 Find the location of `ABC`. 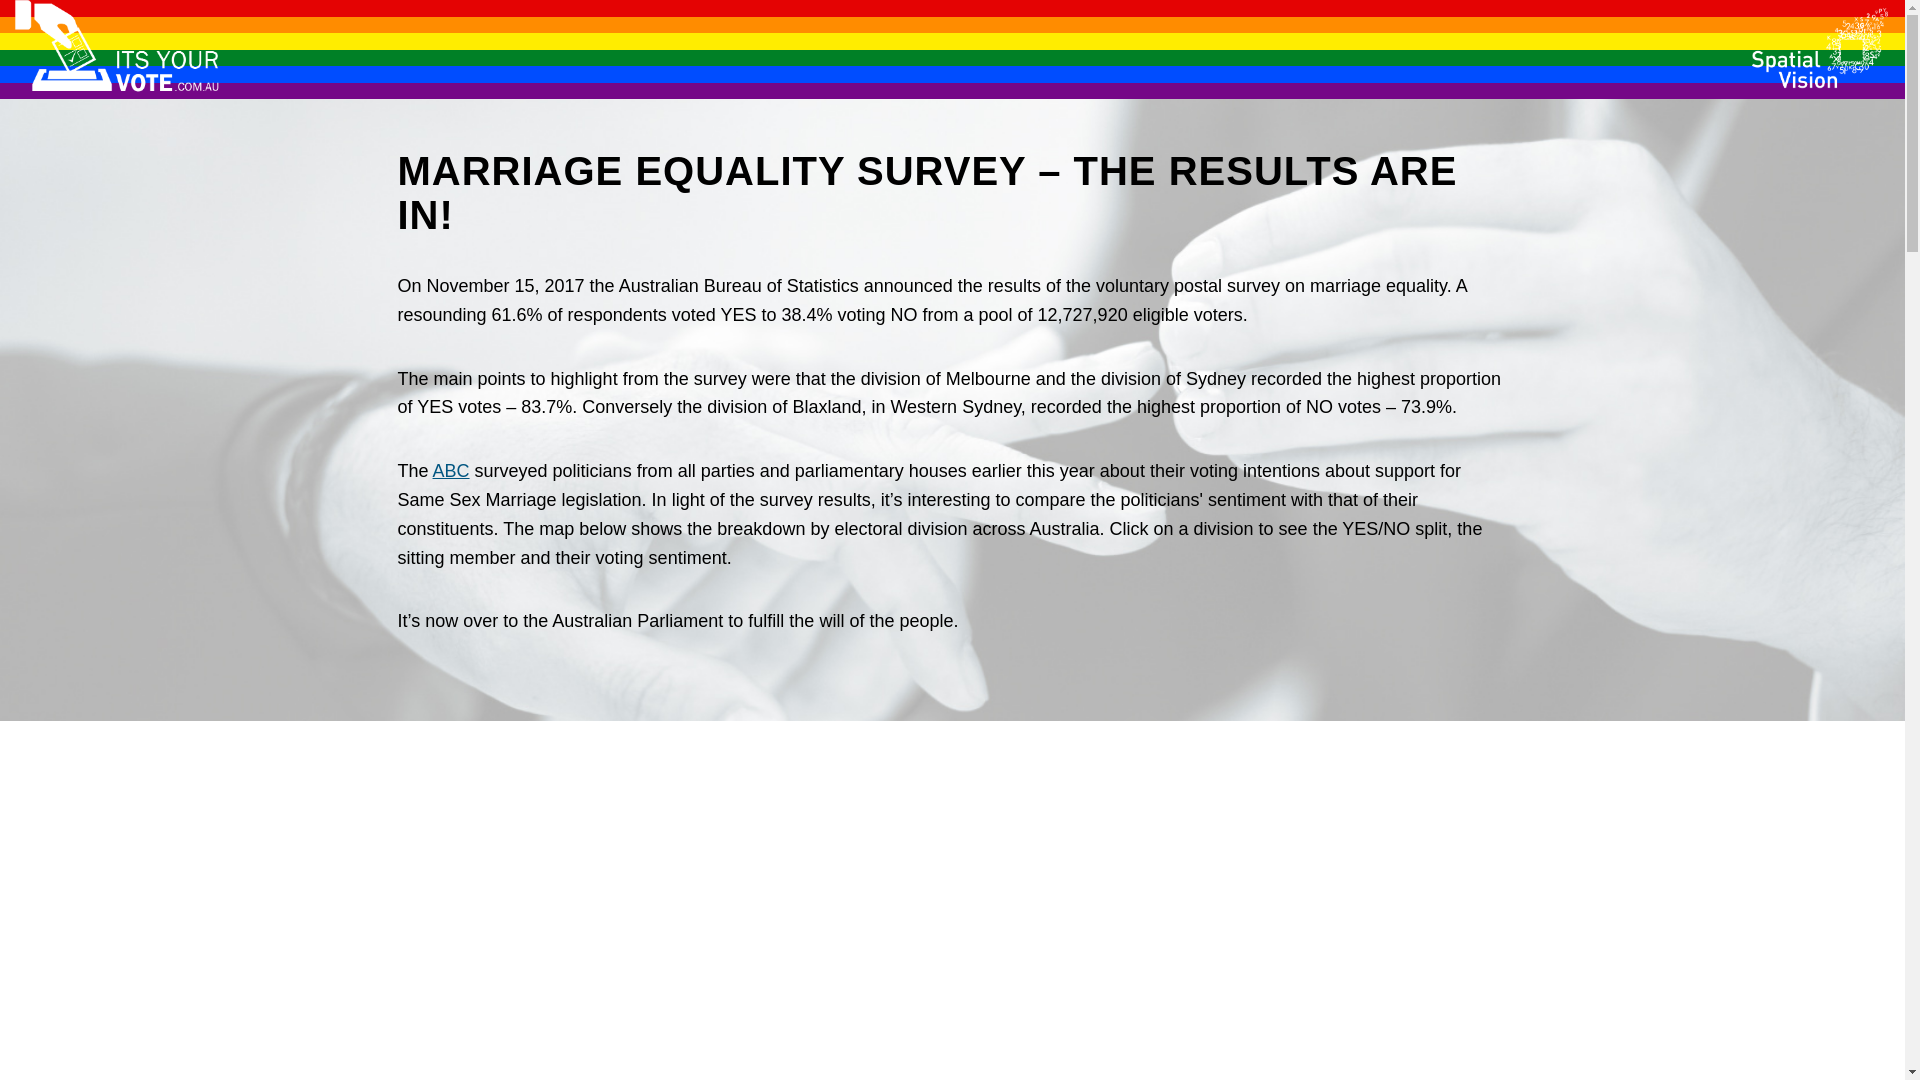

ABC is located at coordinates (452, 471).